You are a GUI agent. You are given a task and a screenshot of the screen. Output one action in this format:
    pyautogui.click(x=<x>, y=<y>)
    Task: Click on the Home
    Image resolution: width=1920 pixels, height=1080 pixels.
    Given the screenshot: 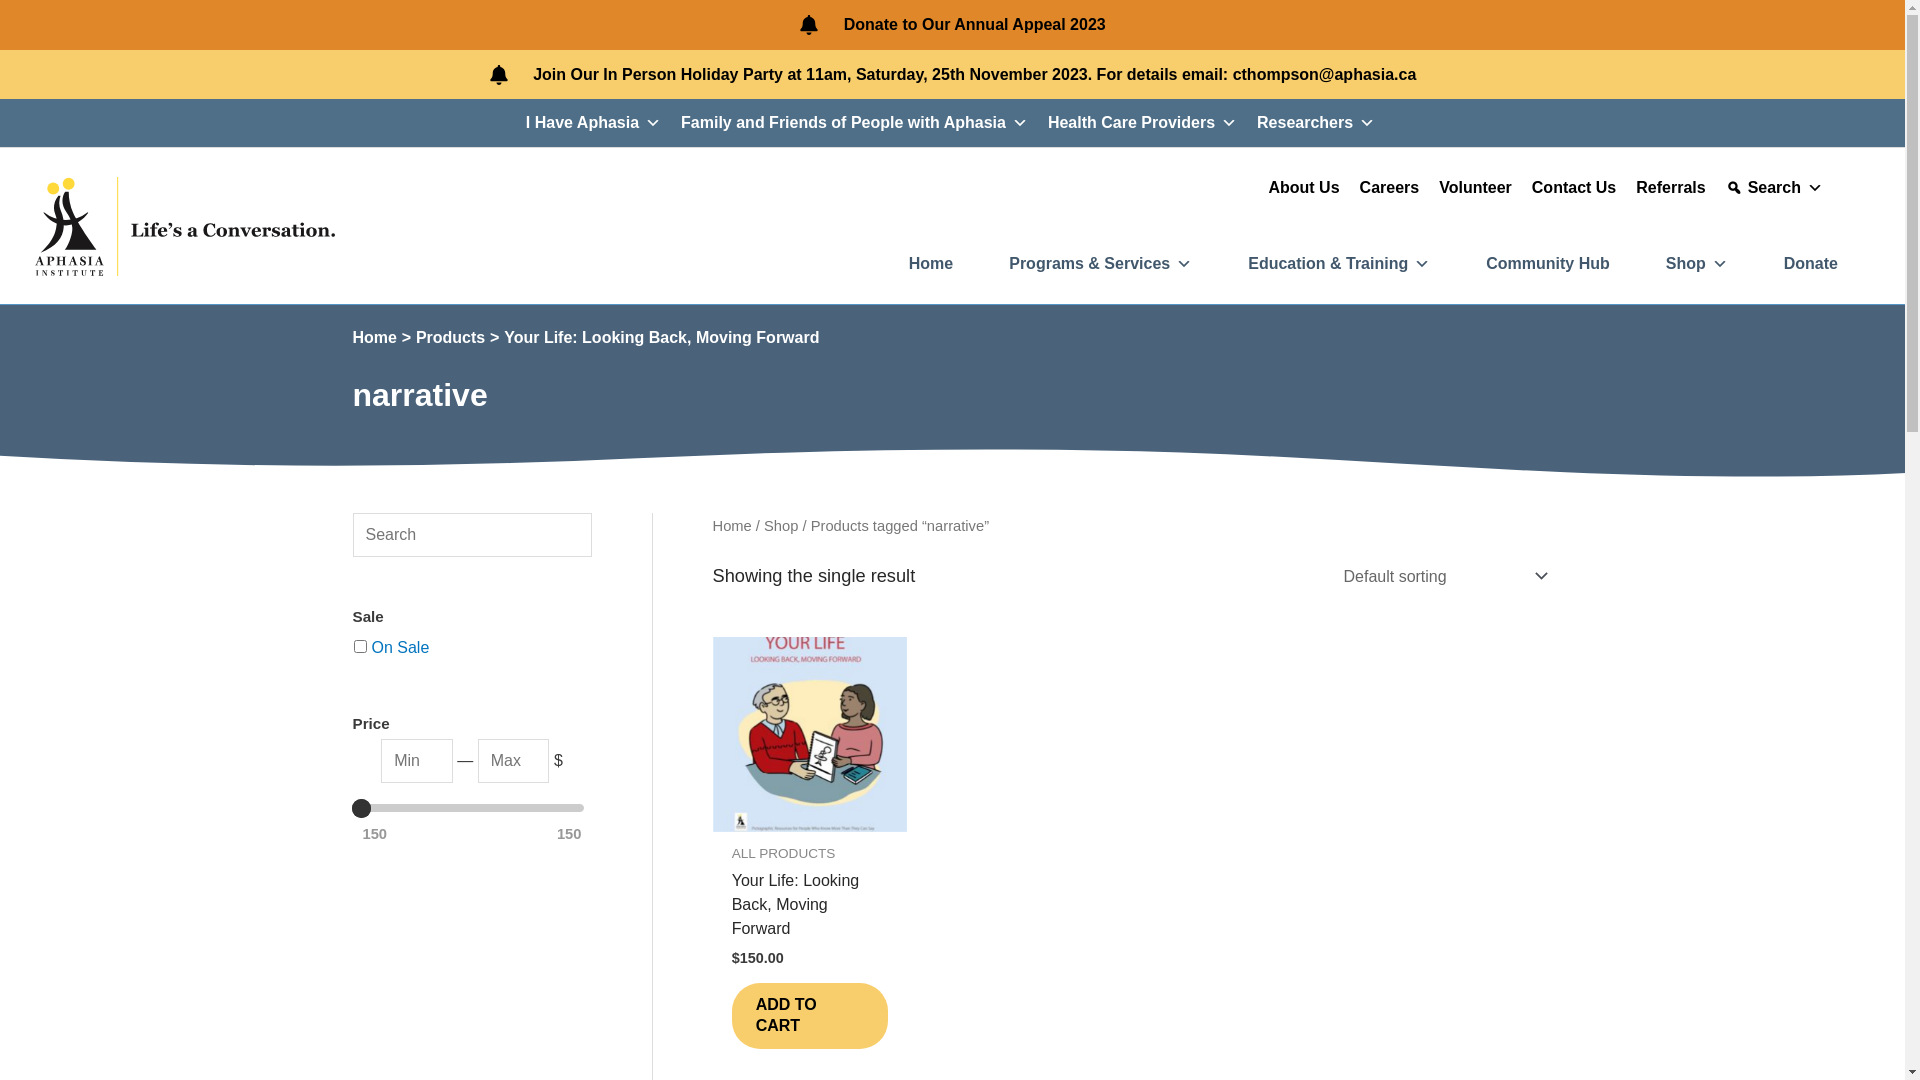 What is the action you would take?
    pyautogui.click(x=931, y=264)
    